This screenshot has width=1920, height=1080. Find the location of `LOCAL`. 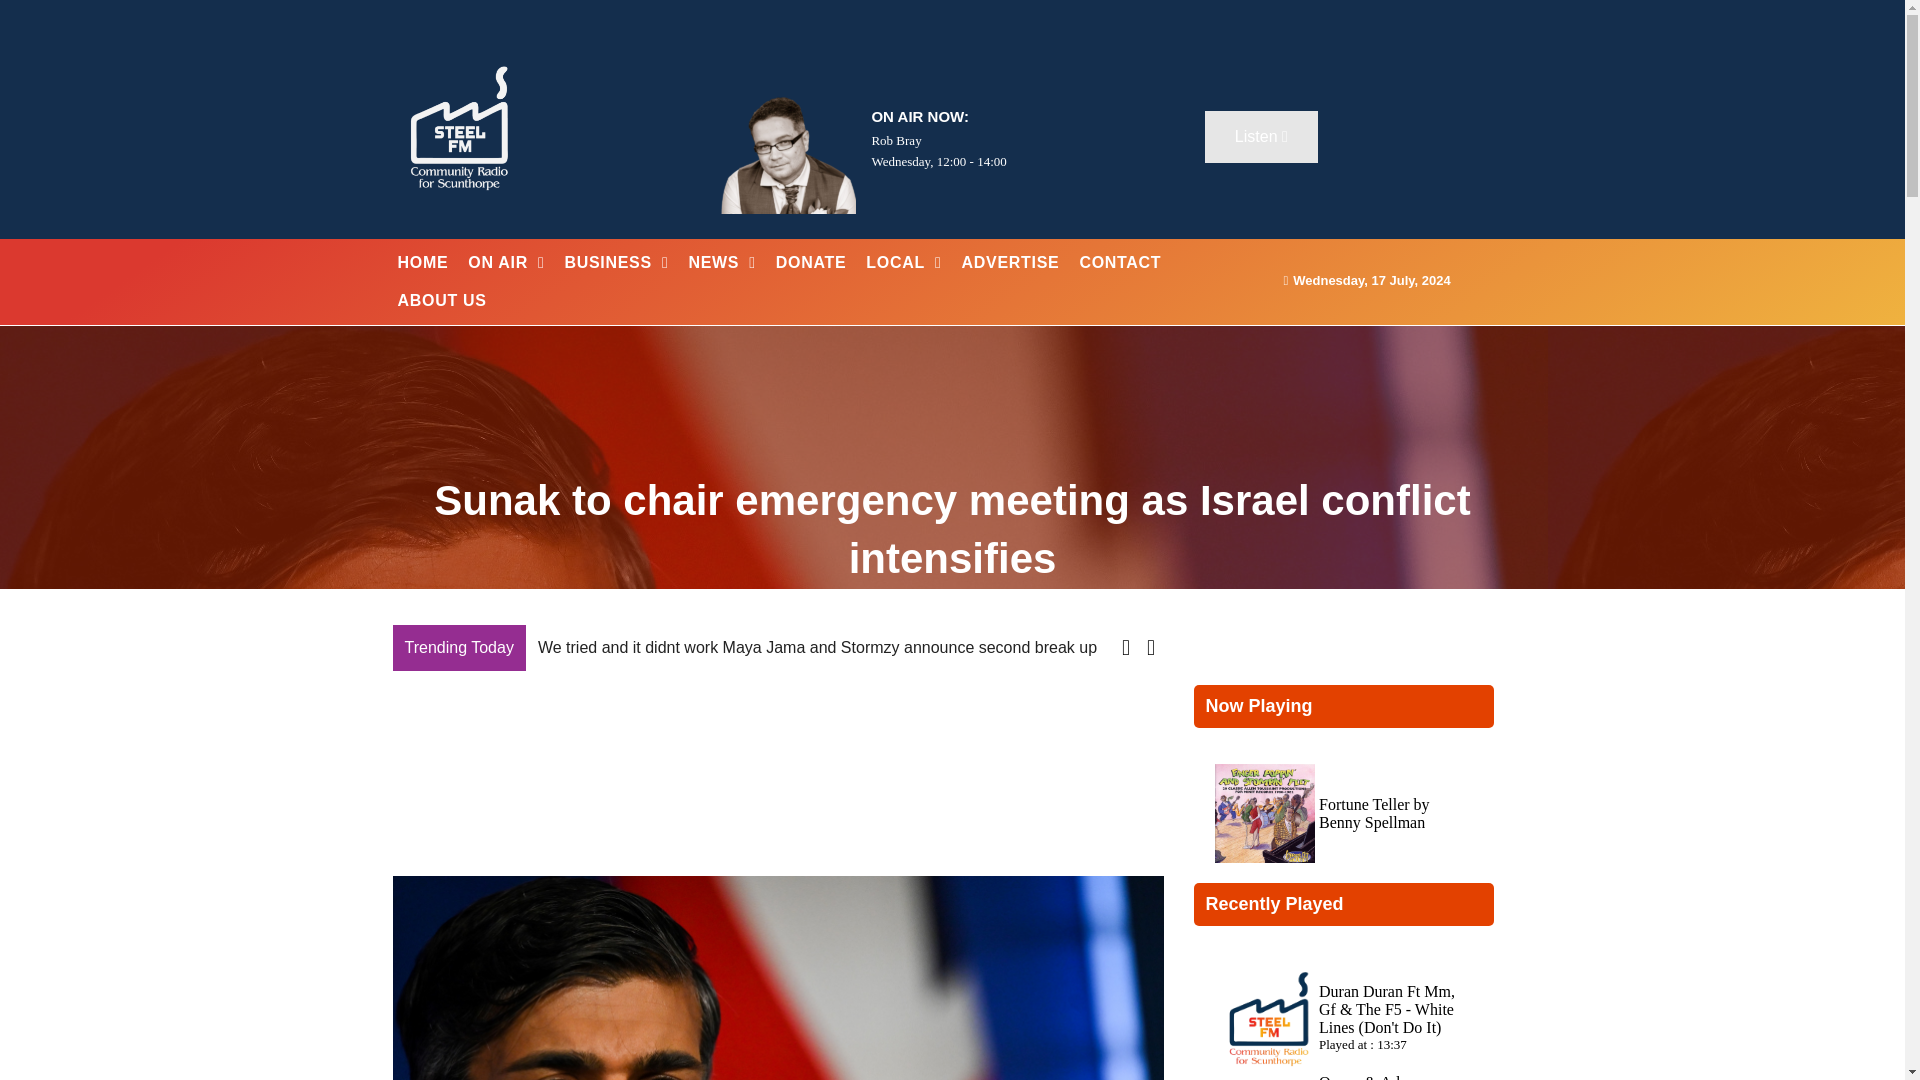

LOCAL is located at coordinates (903, 262).